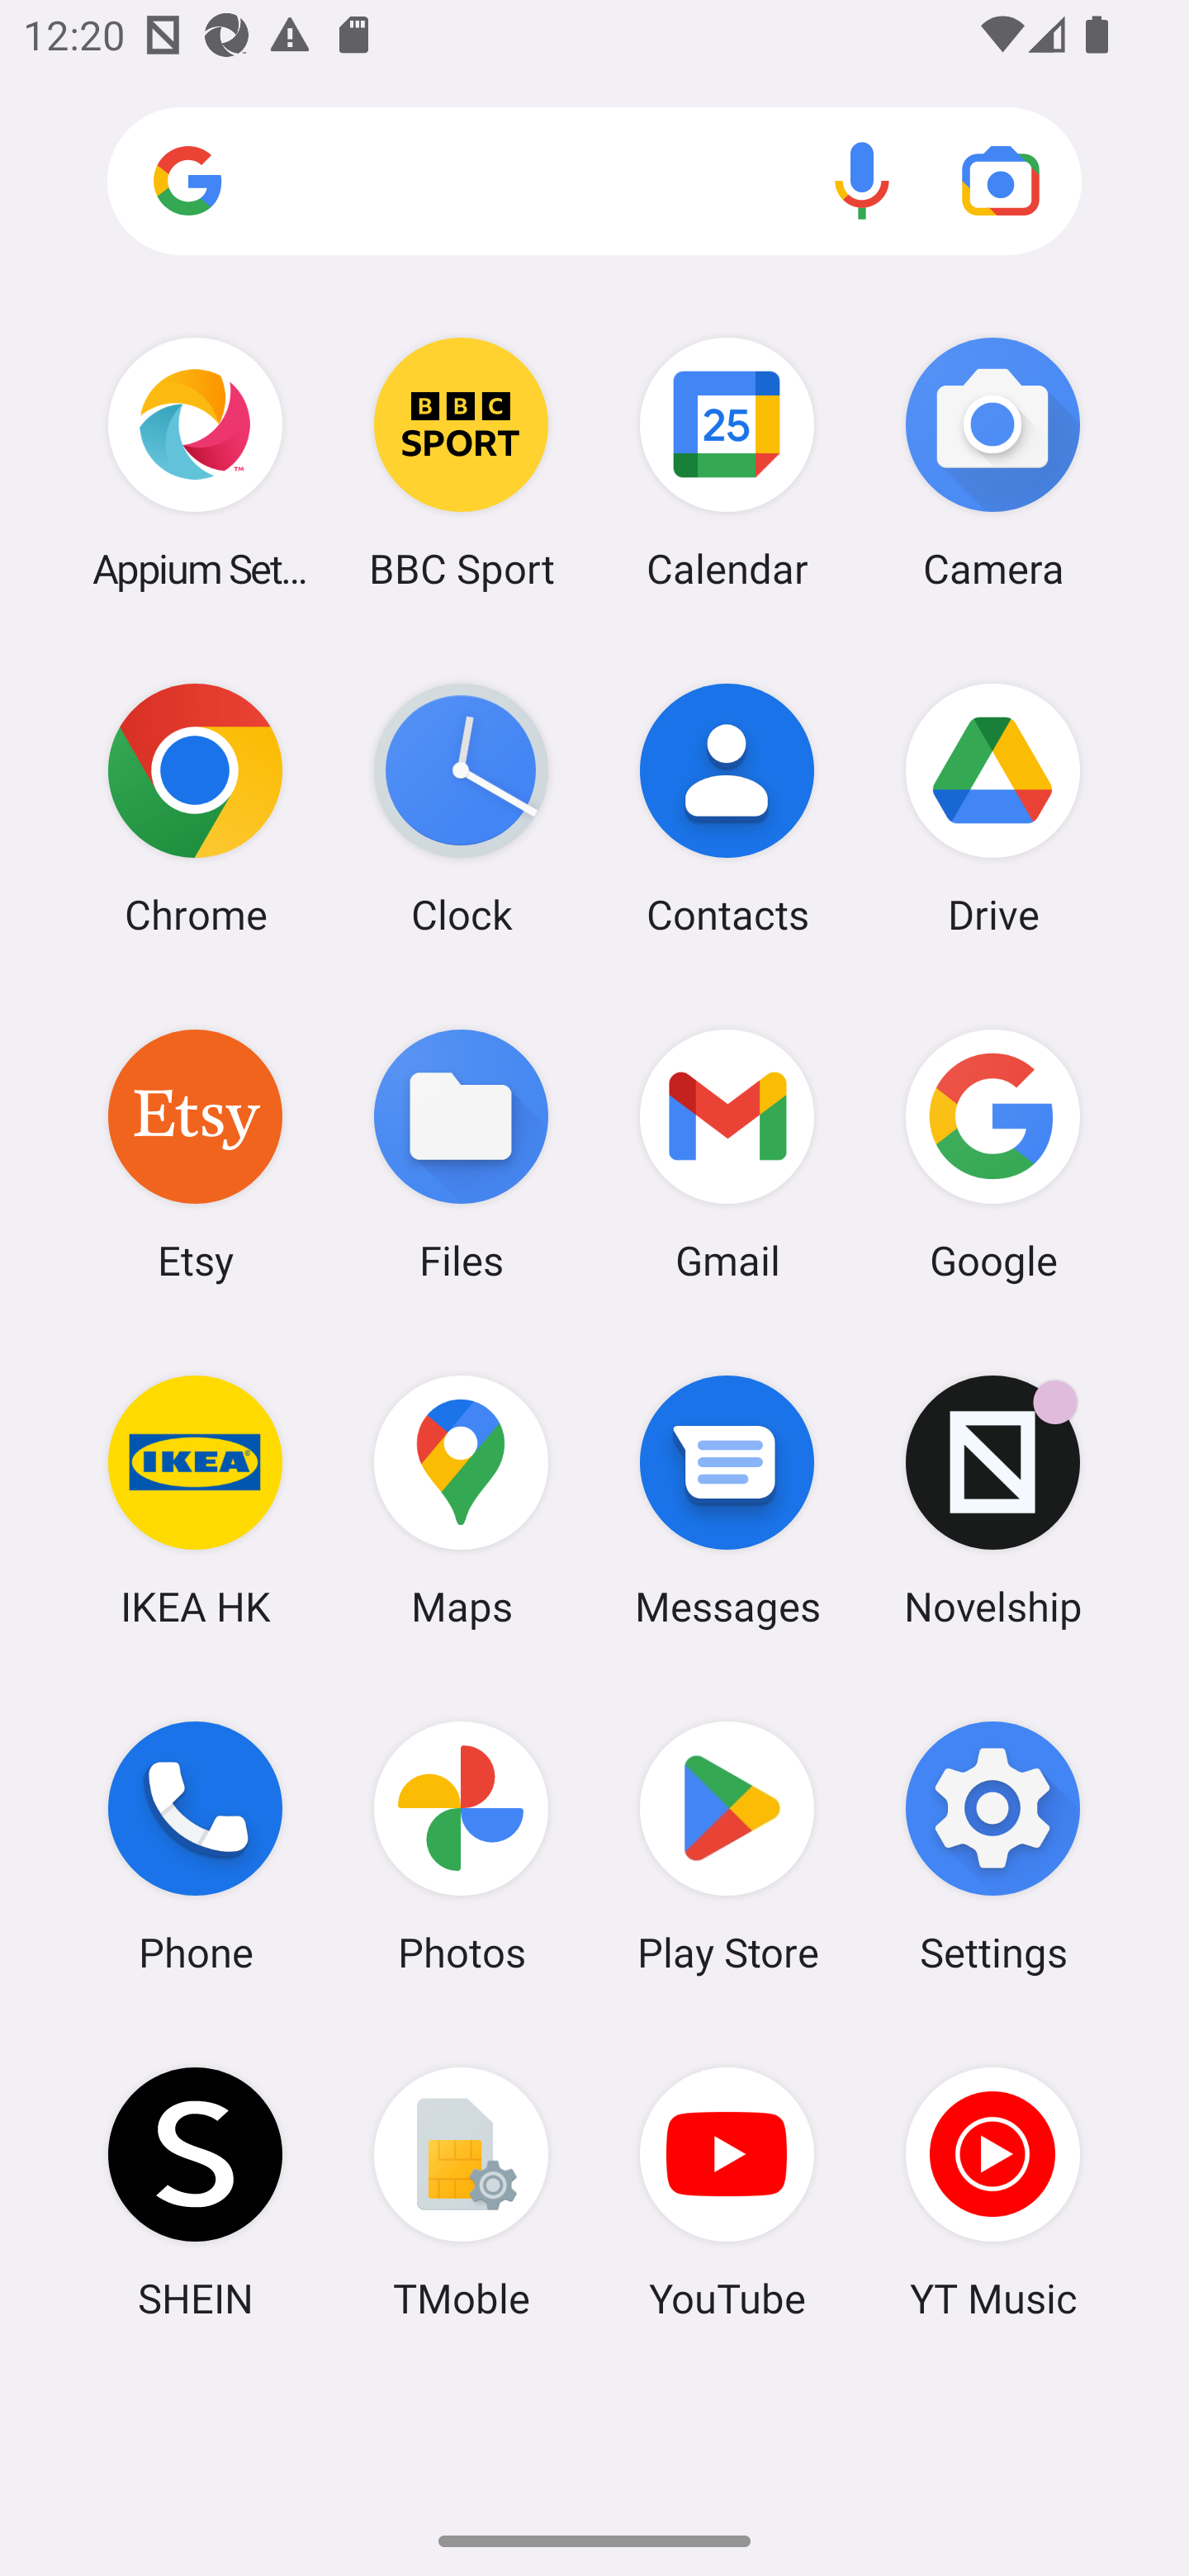 The height and width of the screenshot is (2576, 1189). What do you see at coordinates (195, 462) in the screenshot?
I see `Appium Settings` at bounding box center [195, 462].